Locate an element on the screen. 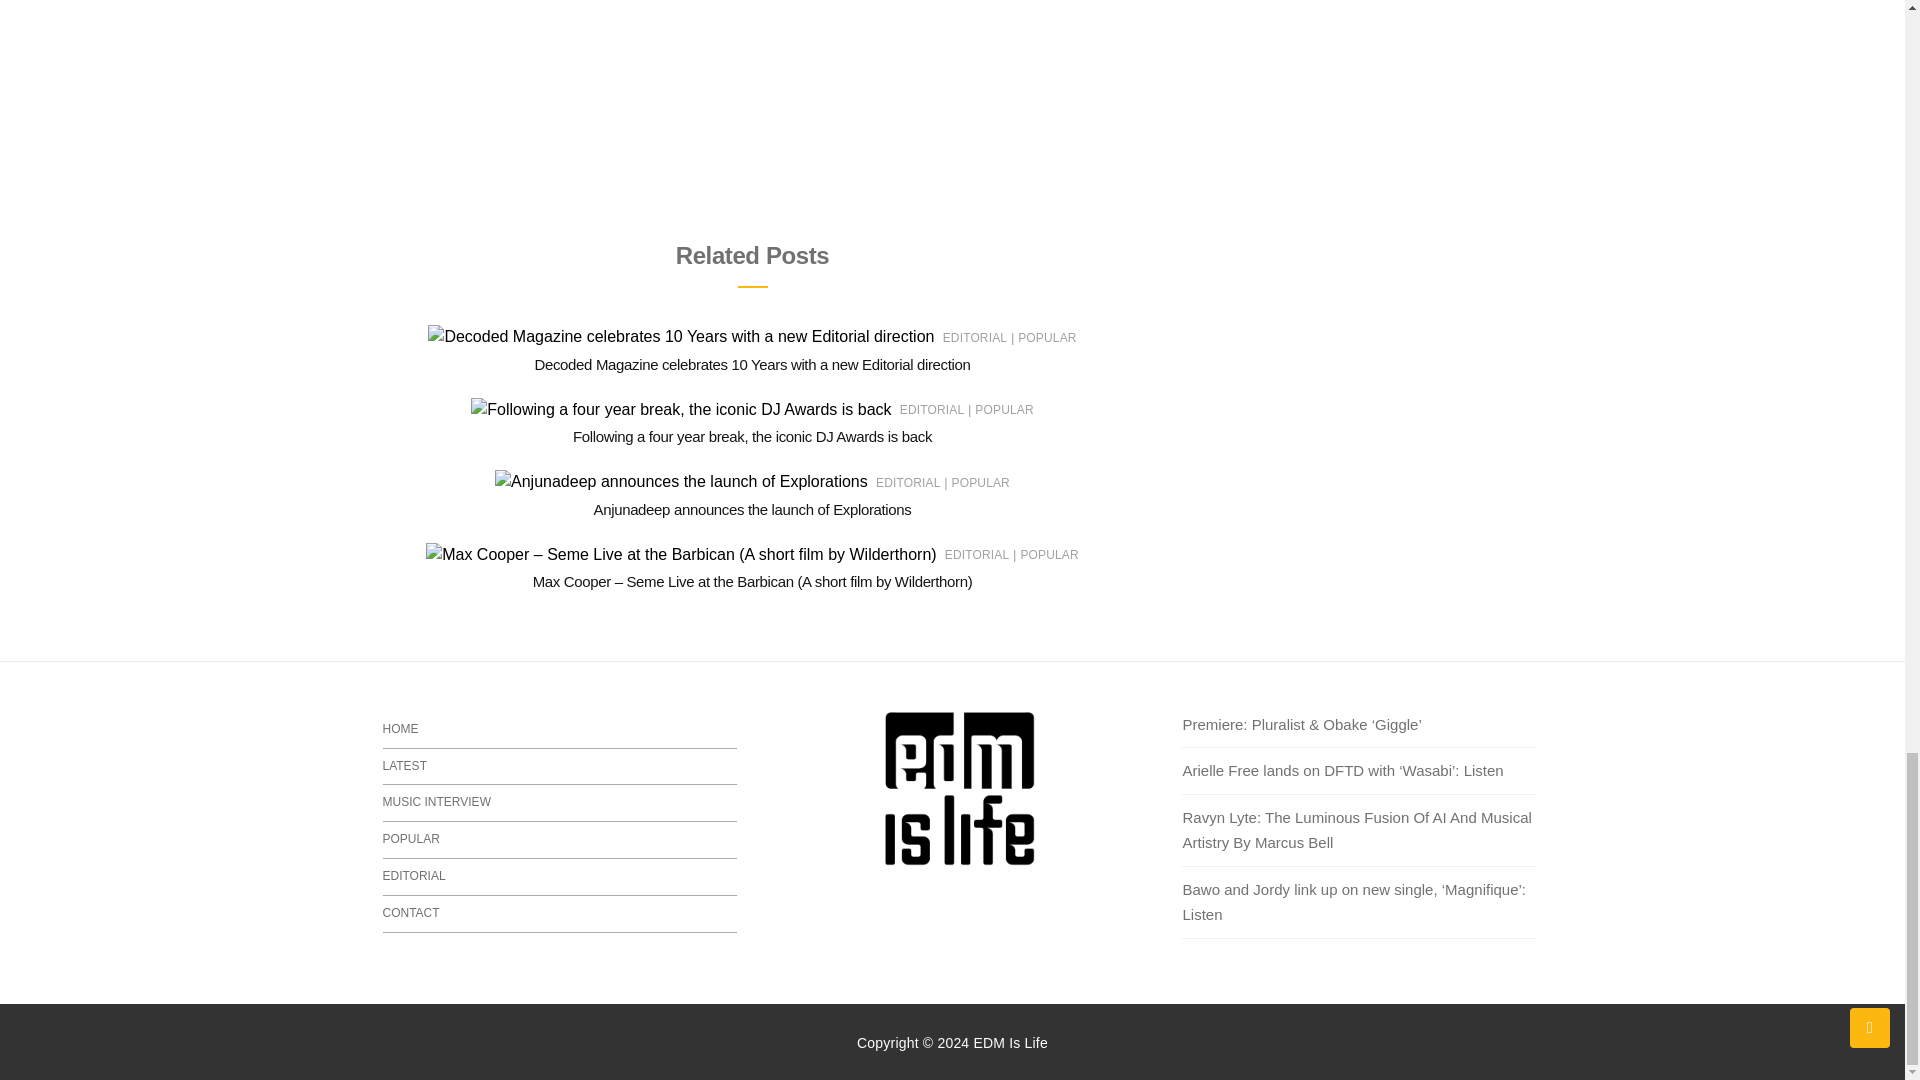 Image resolution: width=1920 pixels, height=1080 pixels. POPULAR is located at coordinates (980, 483).